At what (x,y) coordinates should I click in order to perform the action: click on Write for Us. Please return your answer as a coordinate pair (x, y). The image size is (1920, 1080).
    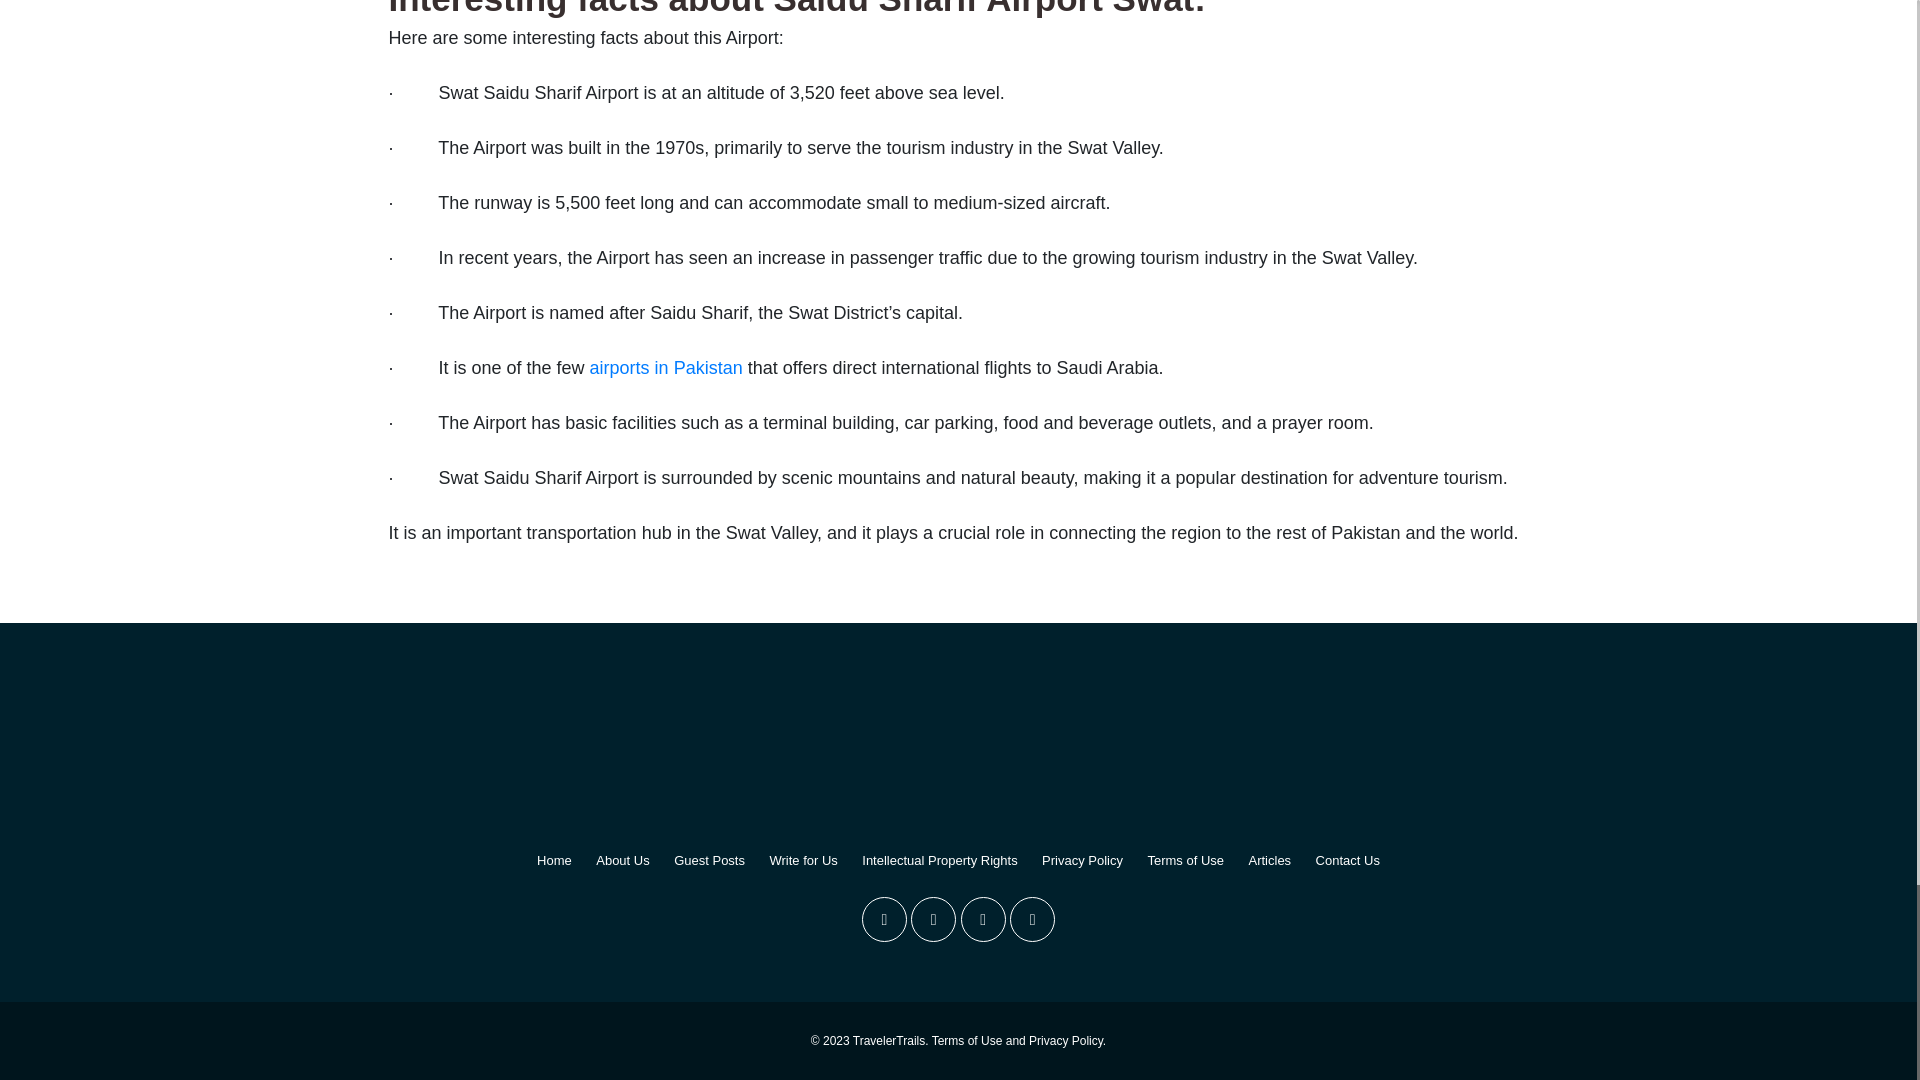
    Looking at the image, I should click on (803, 860).